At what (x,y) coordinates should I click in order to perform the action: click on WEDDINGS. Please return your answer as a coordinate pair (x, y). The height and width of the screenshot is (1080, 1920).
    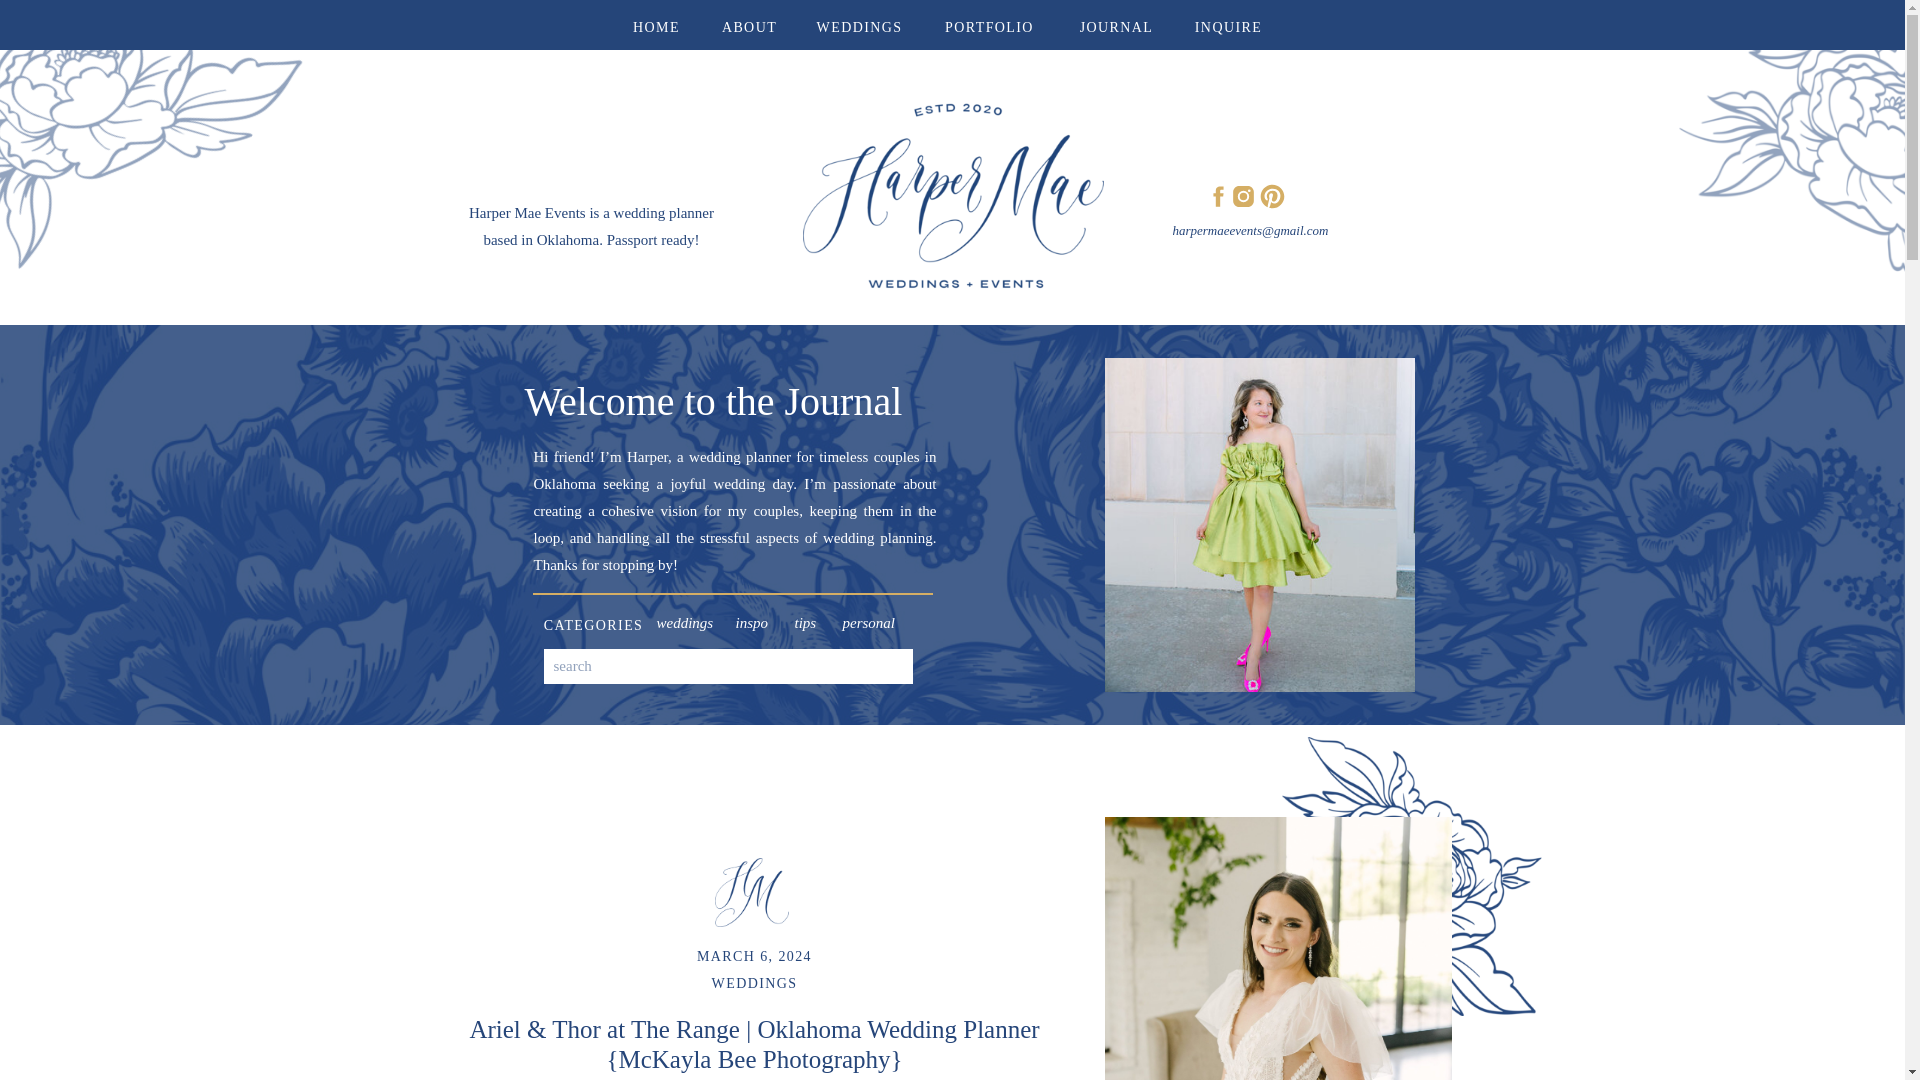
    Looking at the image, I should click on (755, 984).